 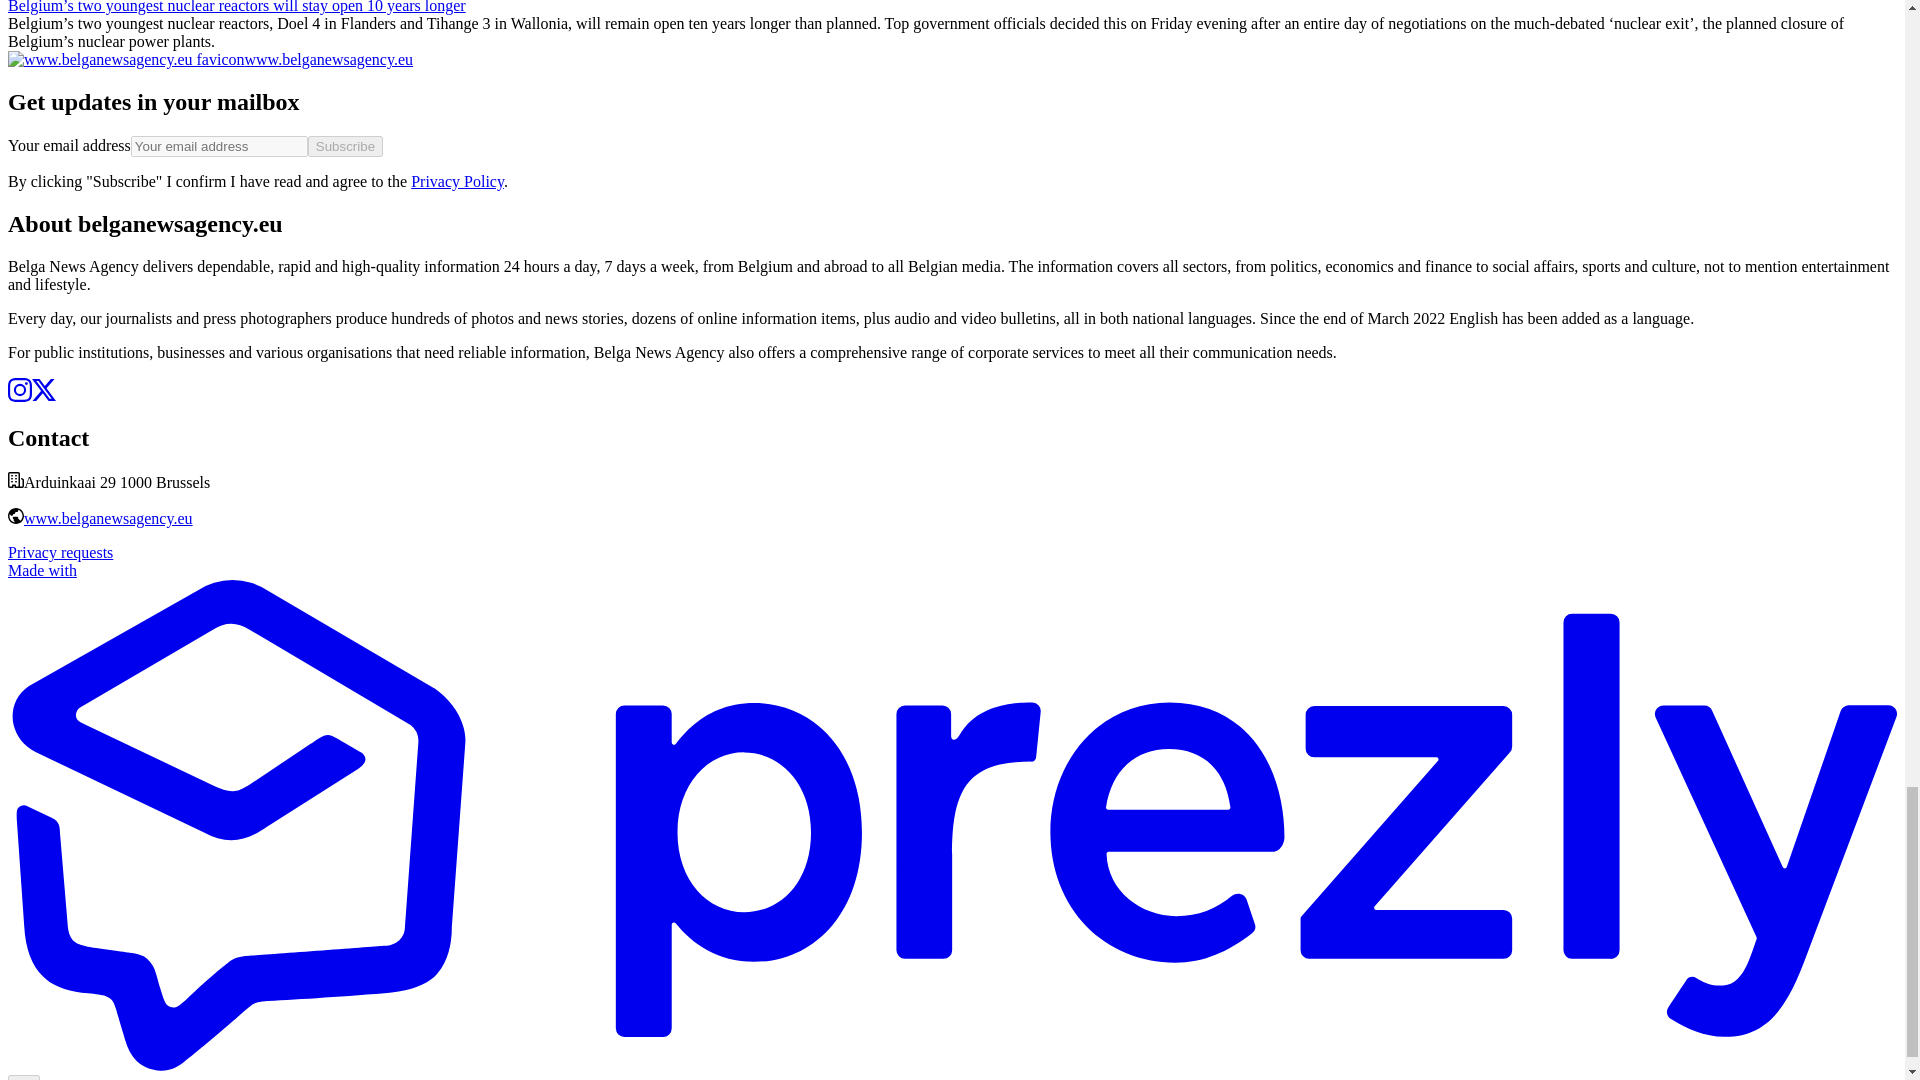 What do you see at coordinates (60, 552) in the screenshot?
I see `Privacy requests` at bounding box center [60, 552].